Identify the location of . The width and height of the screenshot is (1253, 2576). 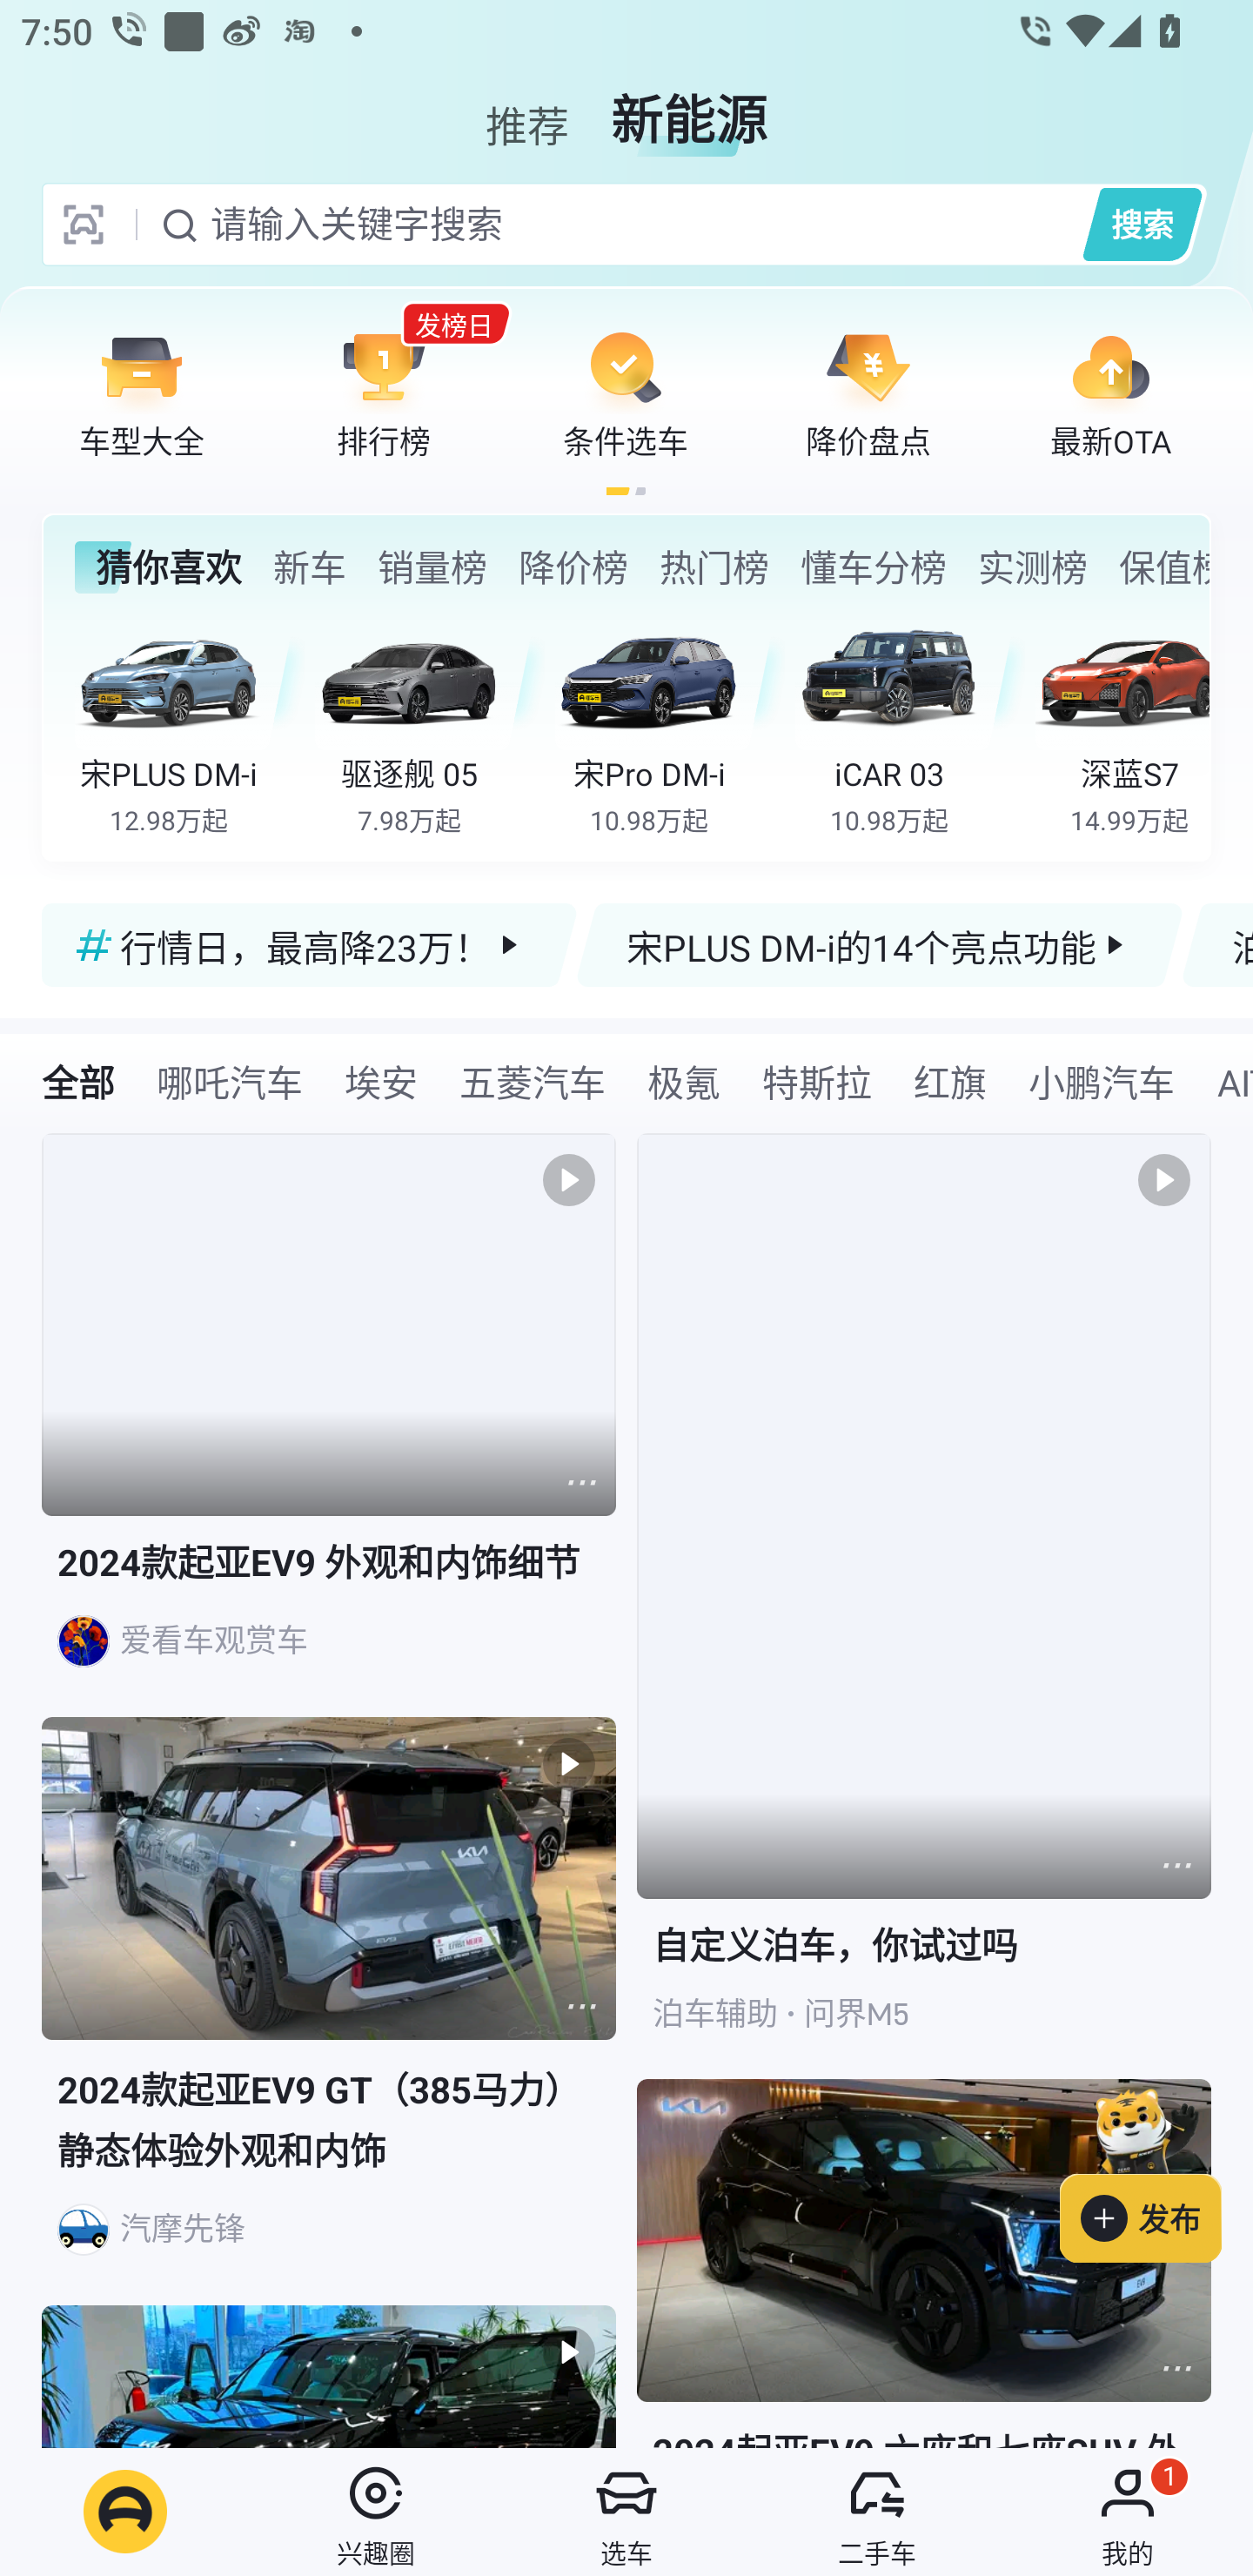
(581, 2007).